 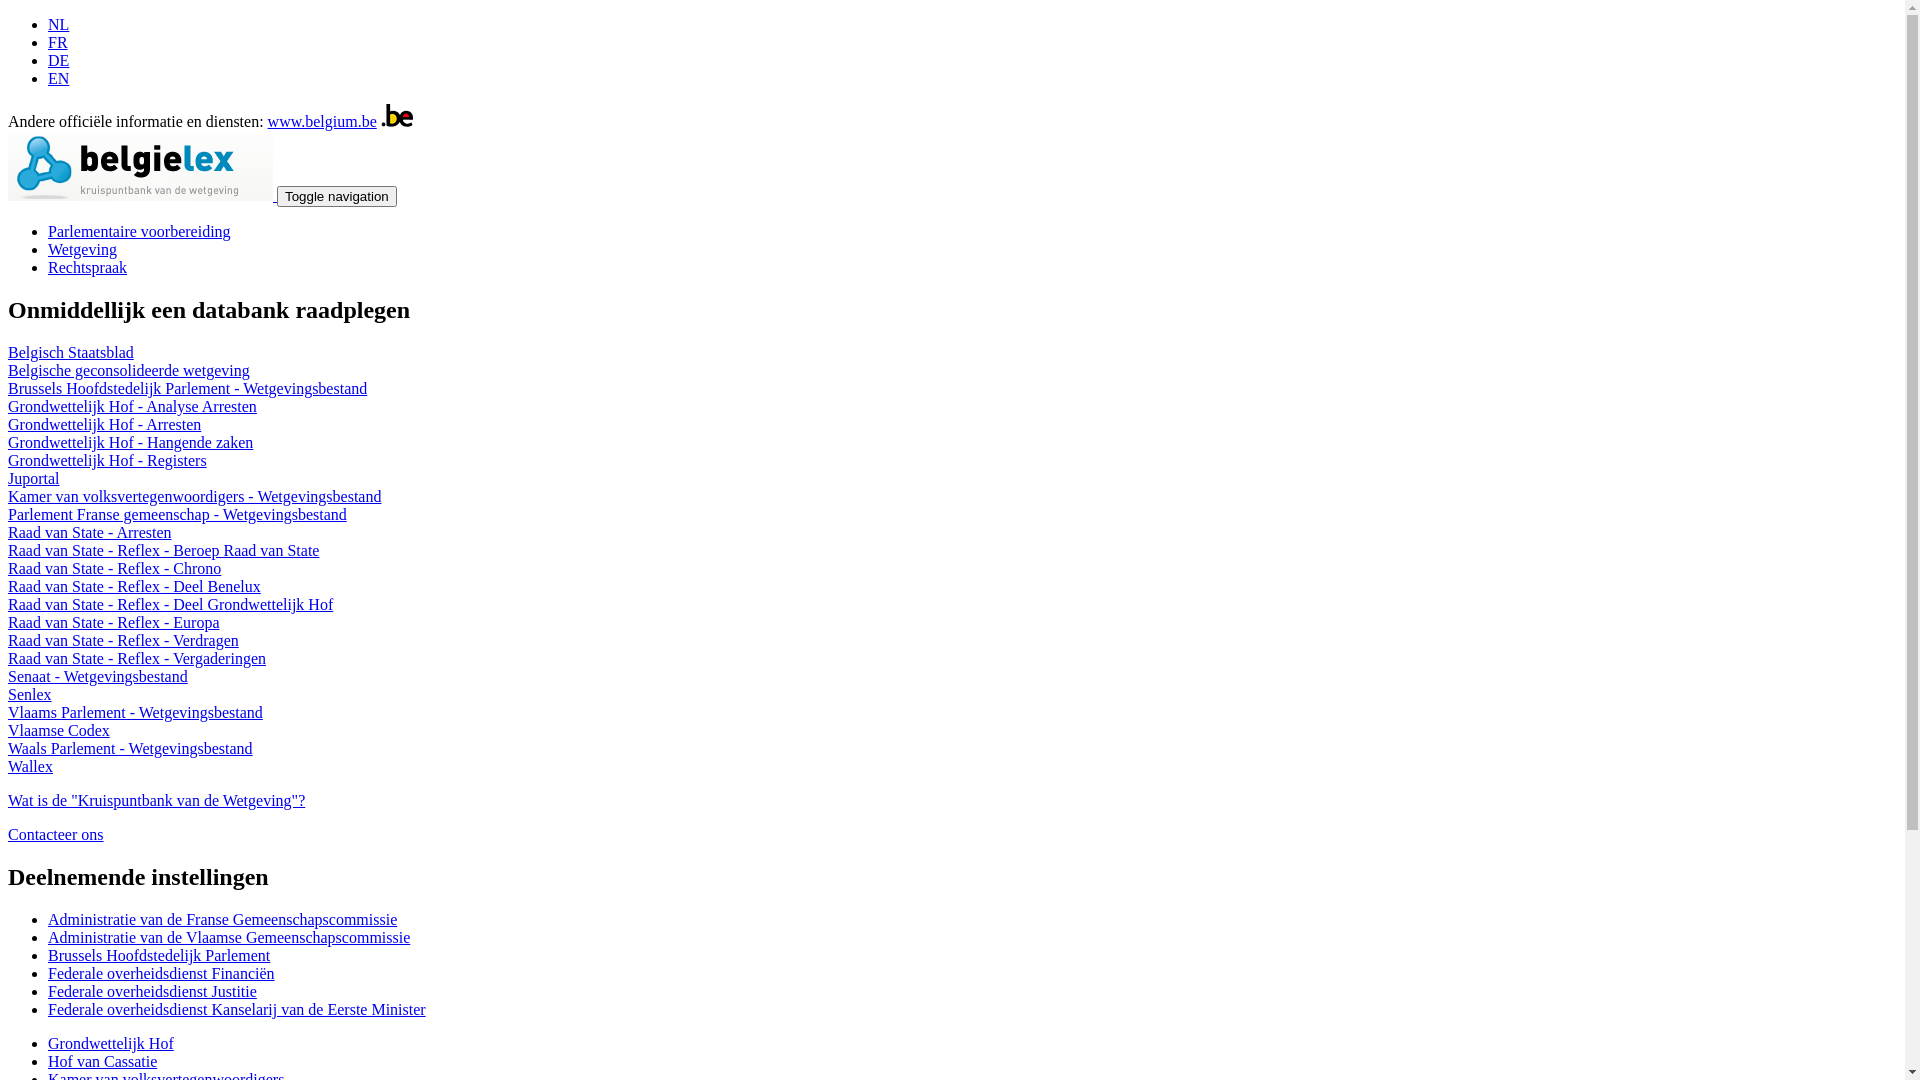 What do you see at coordinates (156, 800) in the screenshot?
I see `Wat is de "Kruispuntbank van de Wetgeving"?` at bounding box center [156, 800].